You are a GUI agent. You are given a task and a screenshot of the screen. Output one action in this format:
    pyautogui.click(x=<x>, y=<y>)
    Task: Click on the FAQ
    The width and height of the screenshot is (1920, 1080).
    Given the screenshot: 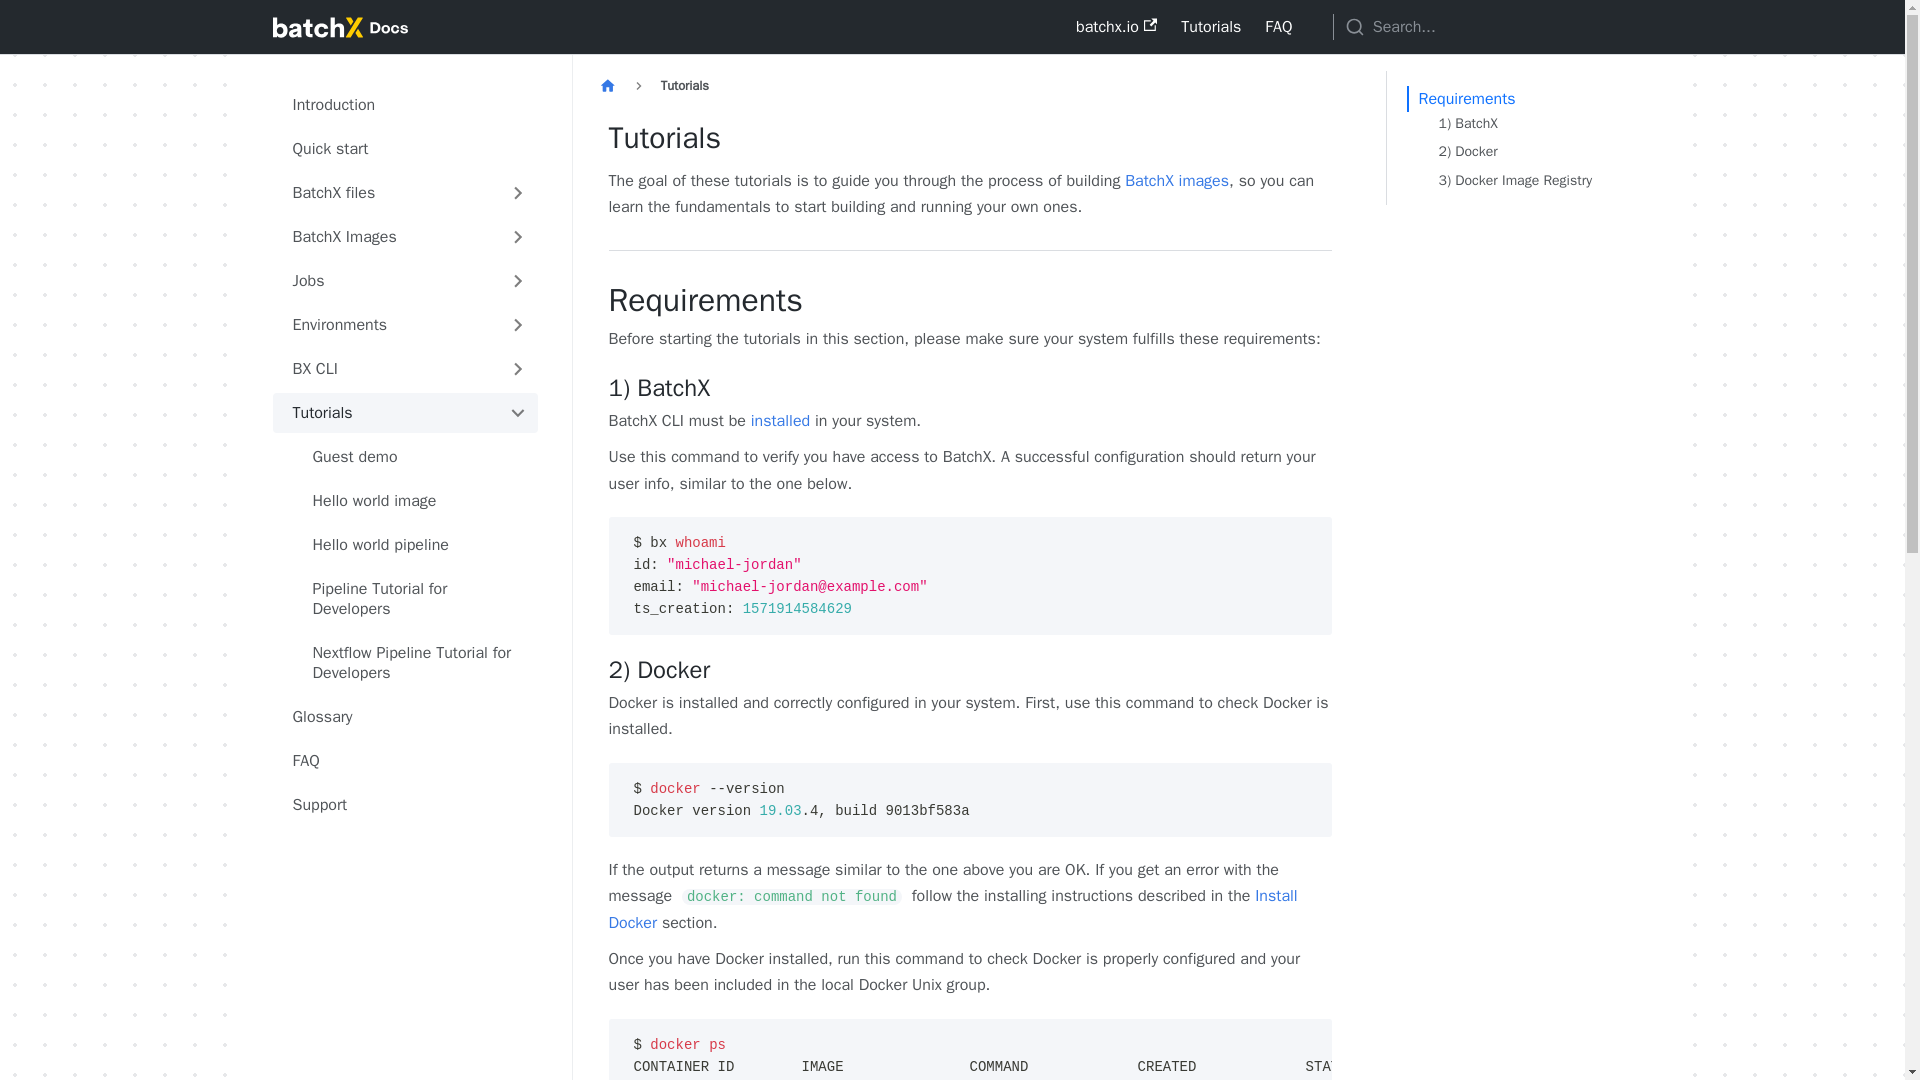 What is the action you would take?
    pyautogui.click(x=1278, y=26)
    